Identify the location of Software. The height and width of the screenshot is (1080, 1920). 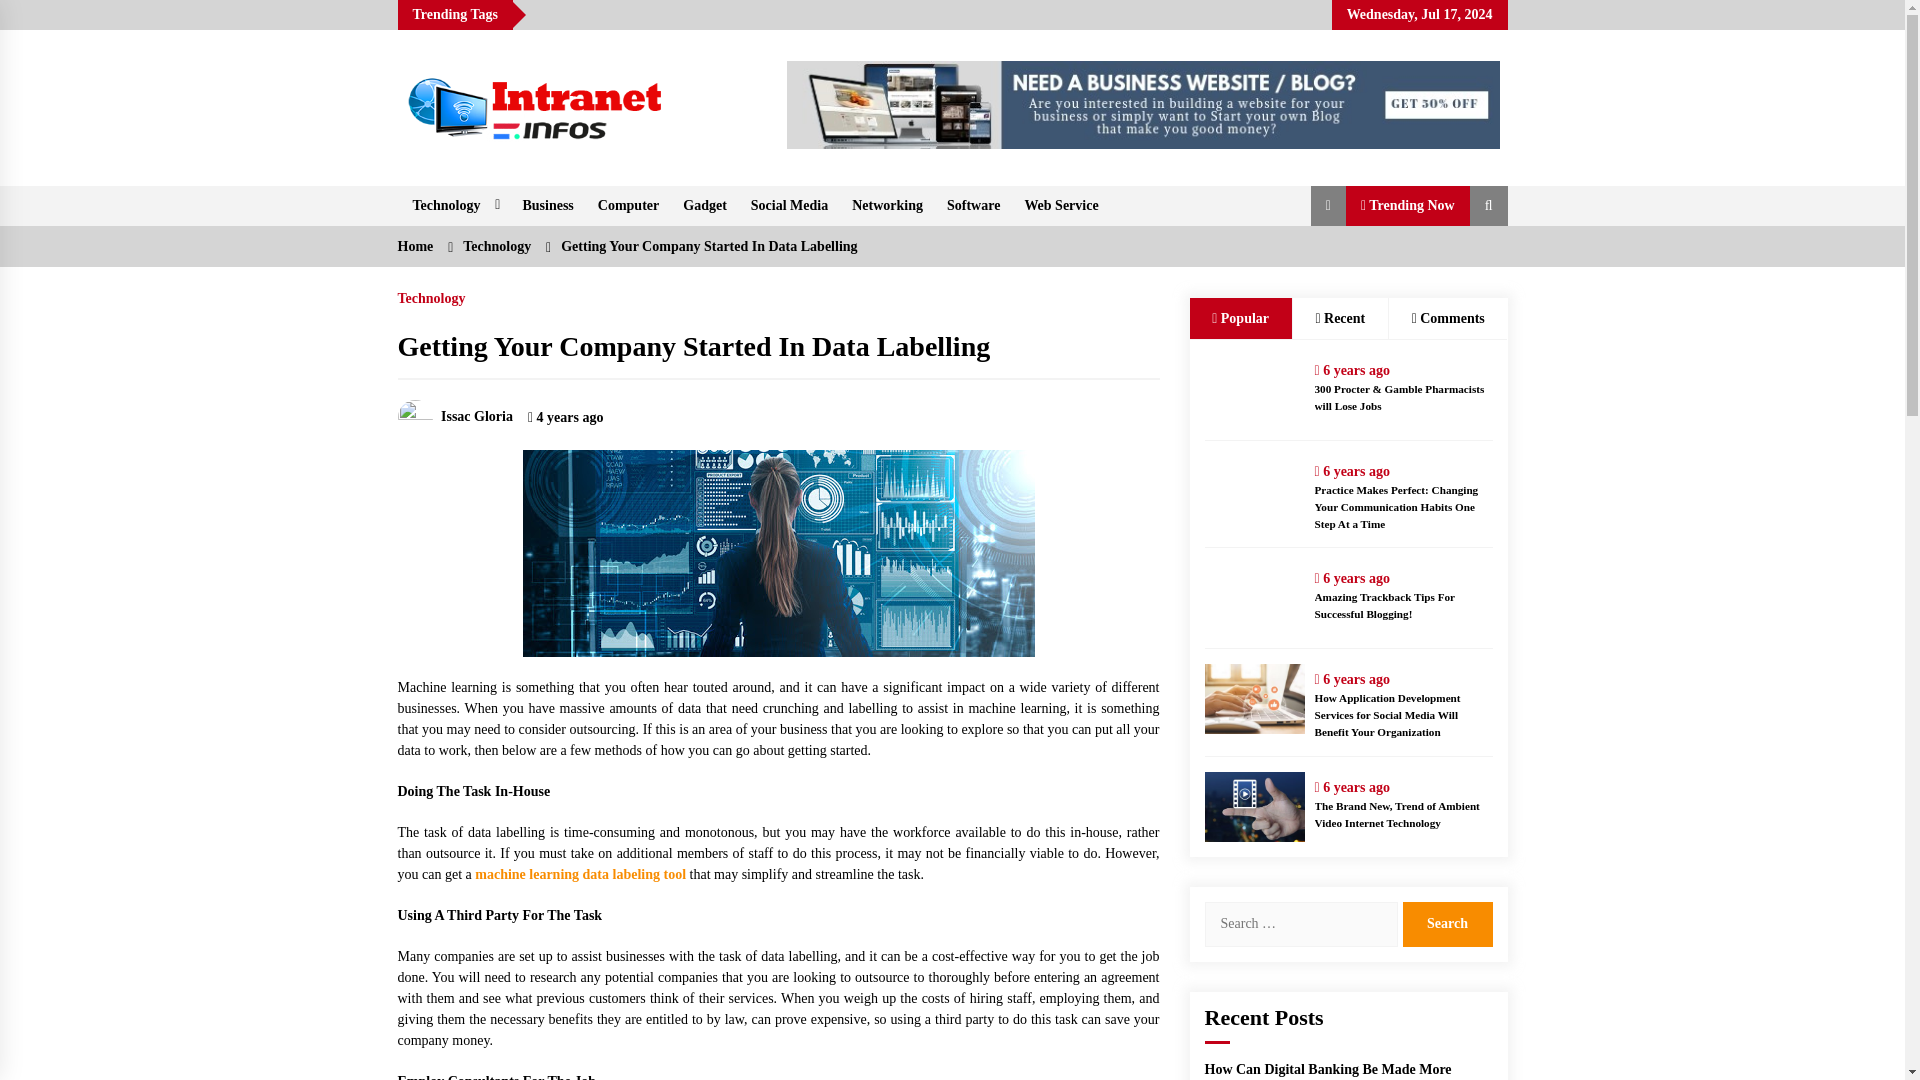
(973, 205).